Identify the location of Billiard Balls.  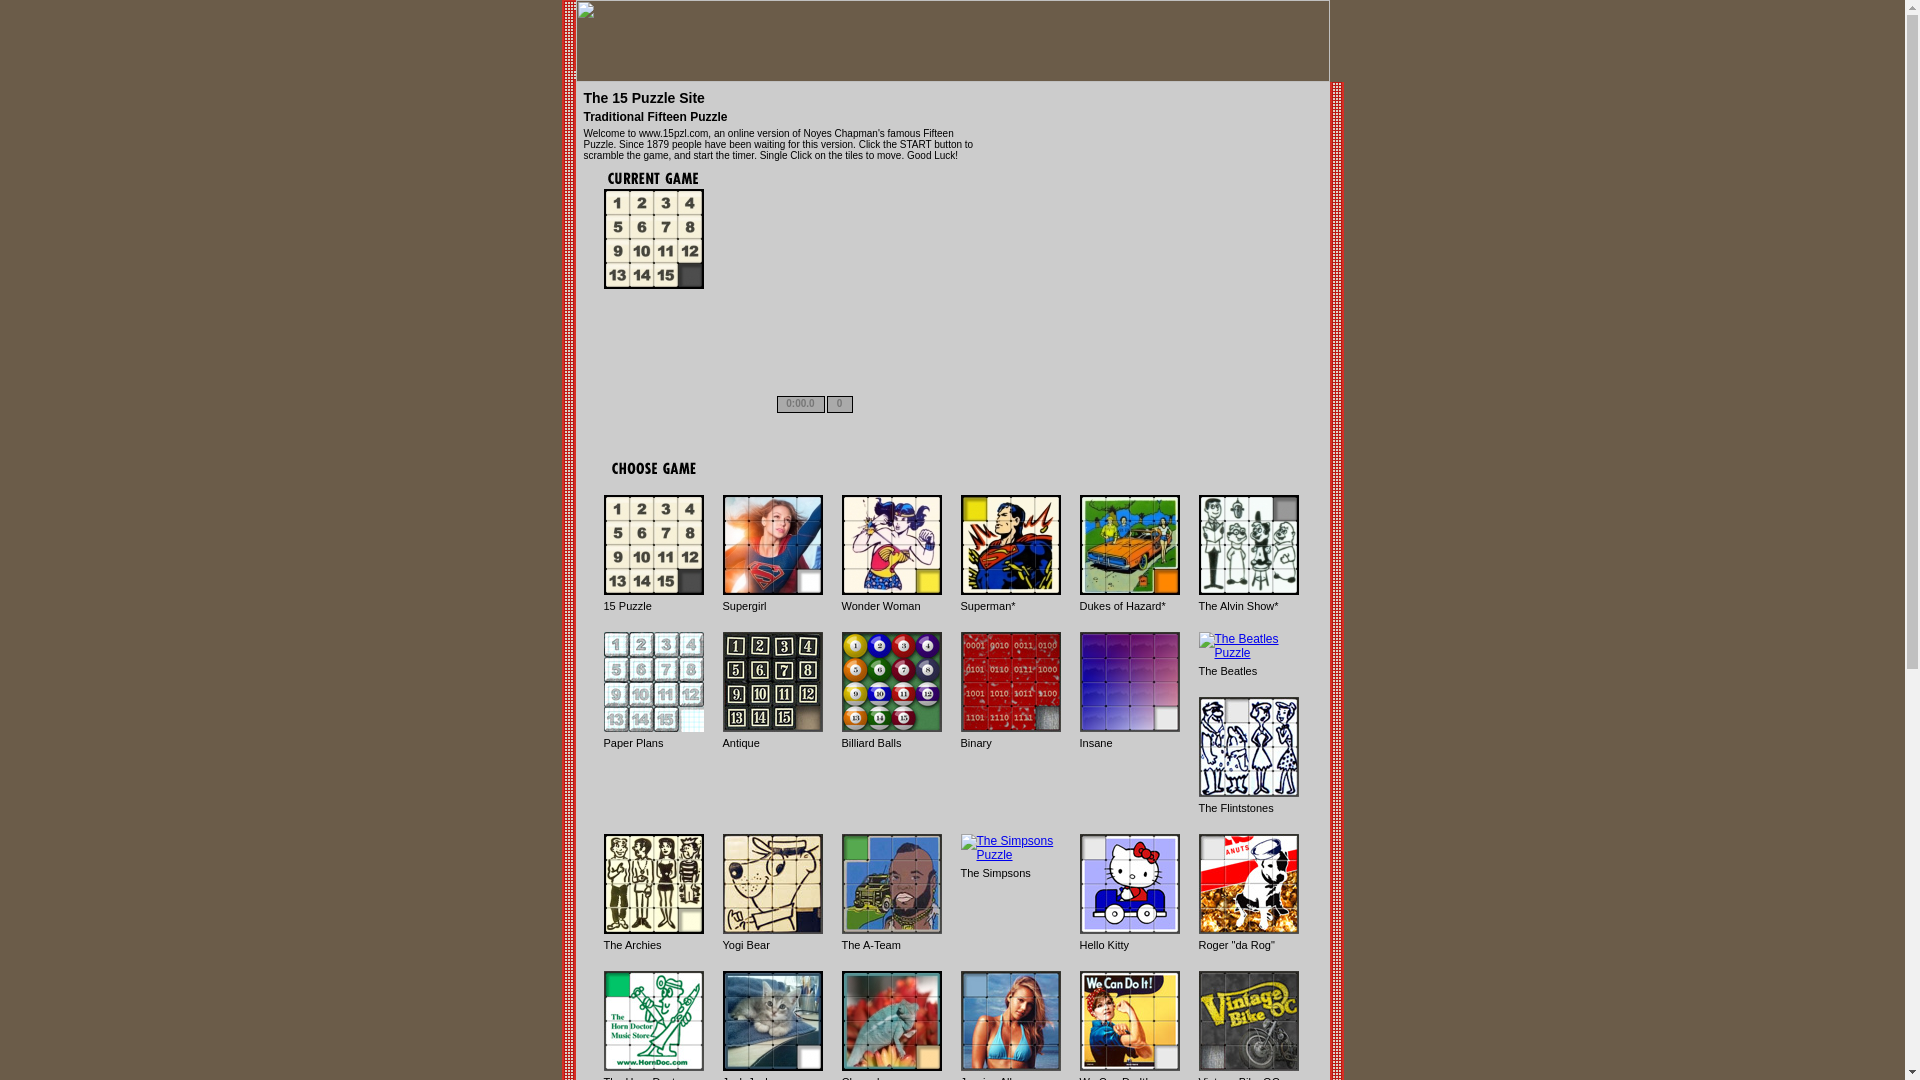
(892, 682).